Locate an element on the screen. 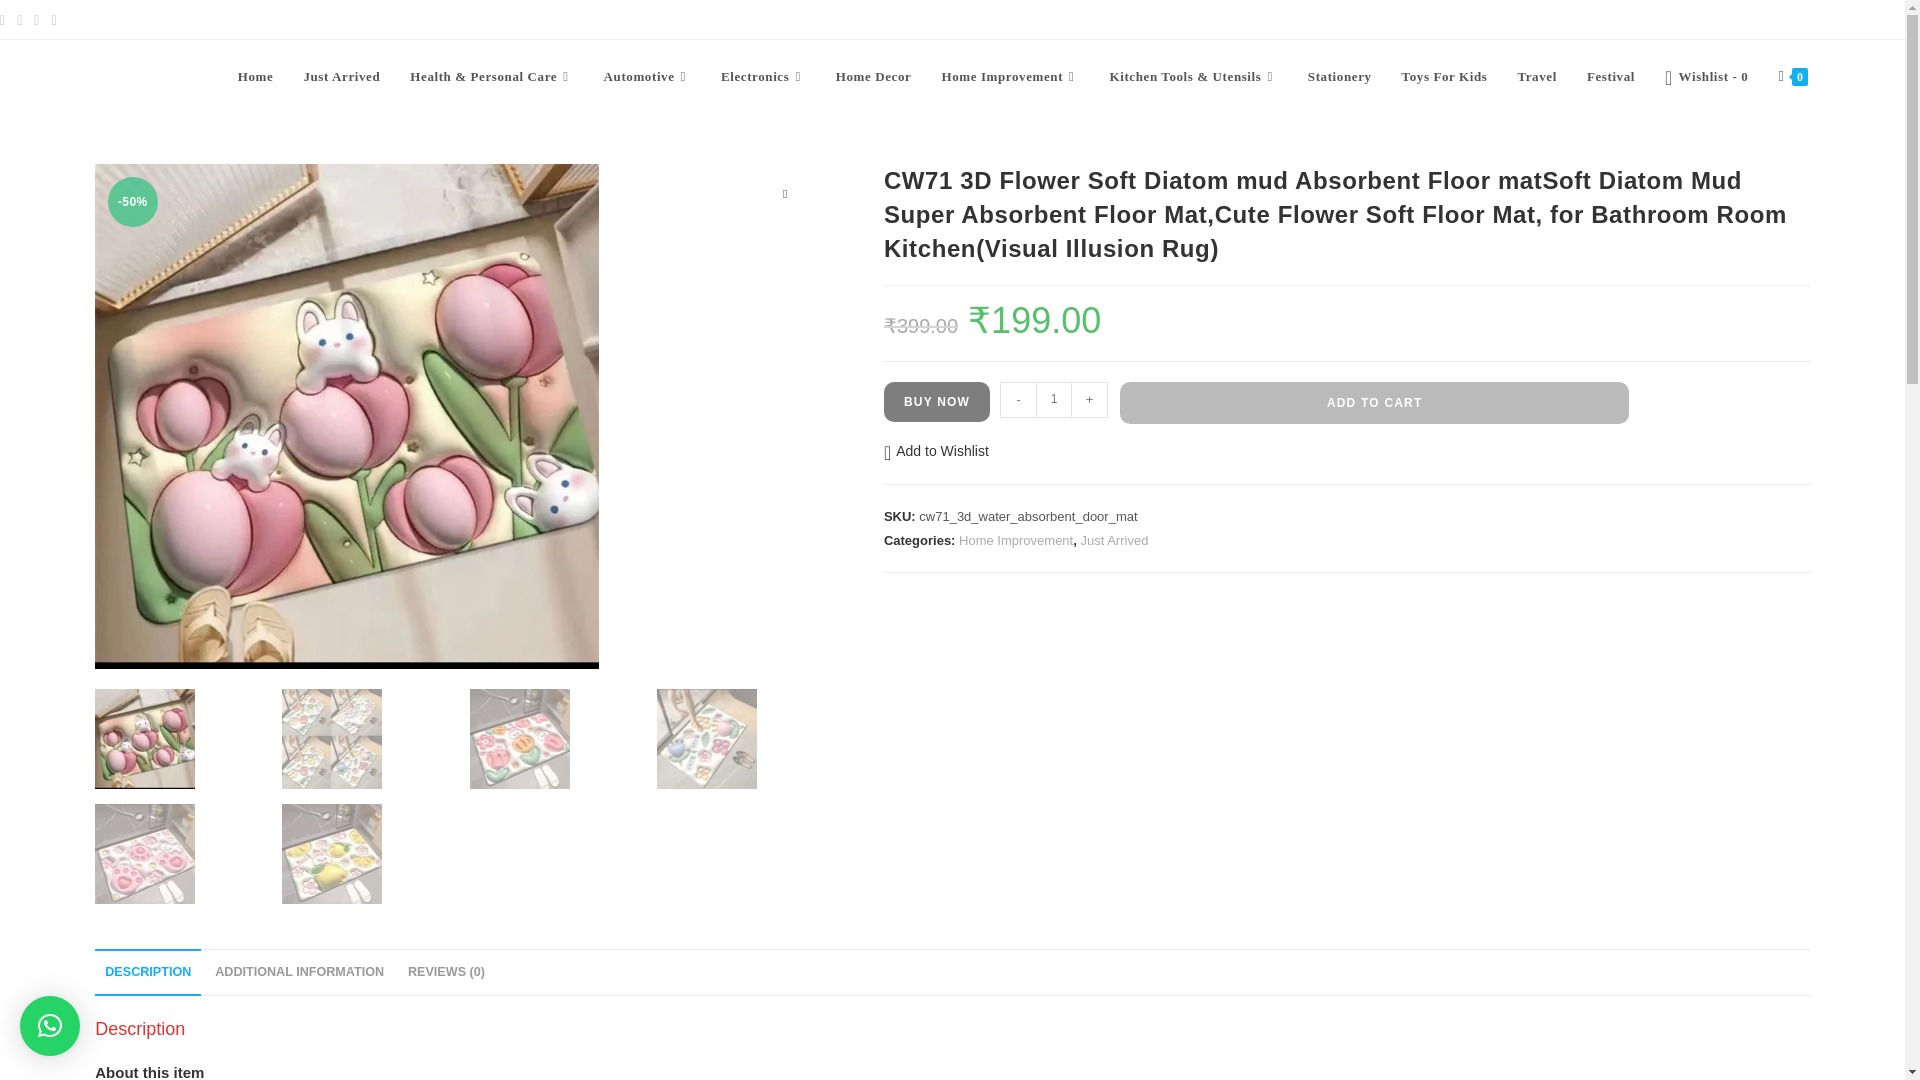  1 is located at coordinates (1054, 400).